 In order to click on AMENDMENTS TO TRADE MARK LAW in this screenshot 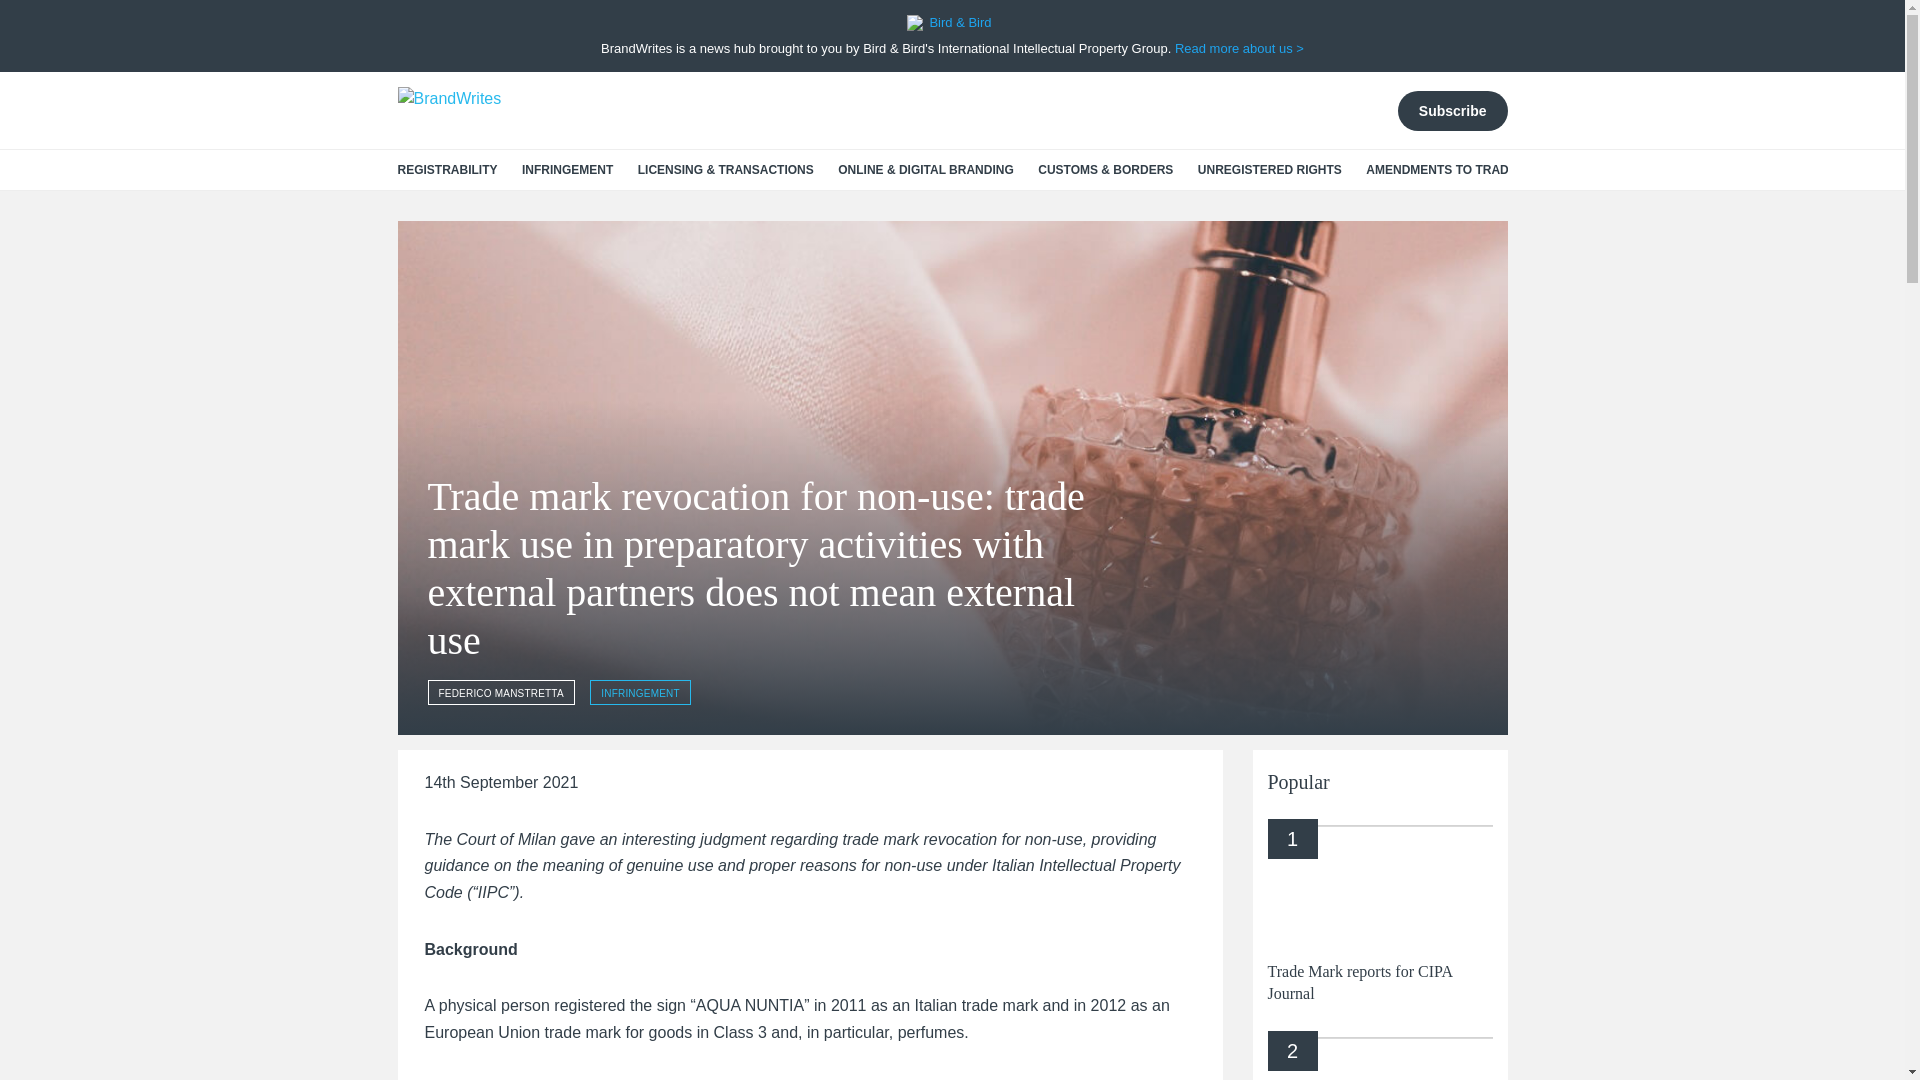, I will do `click(1475, 170)`.